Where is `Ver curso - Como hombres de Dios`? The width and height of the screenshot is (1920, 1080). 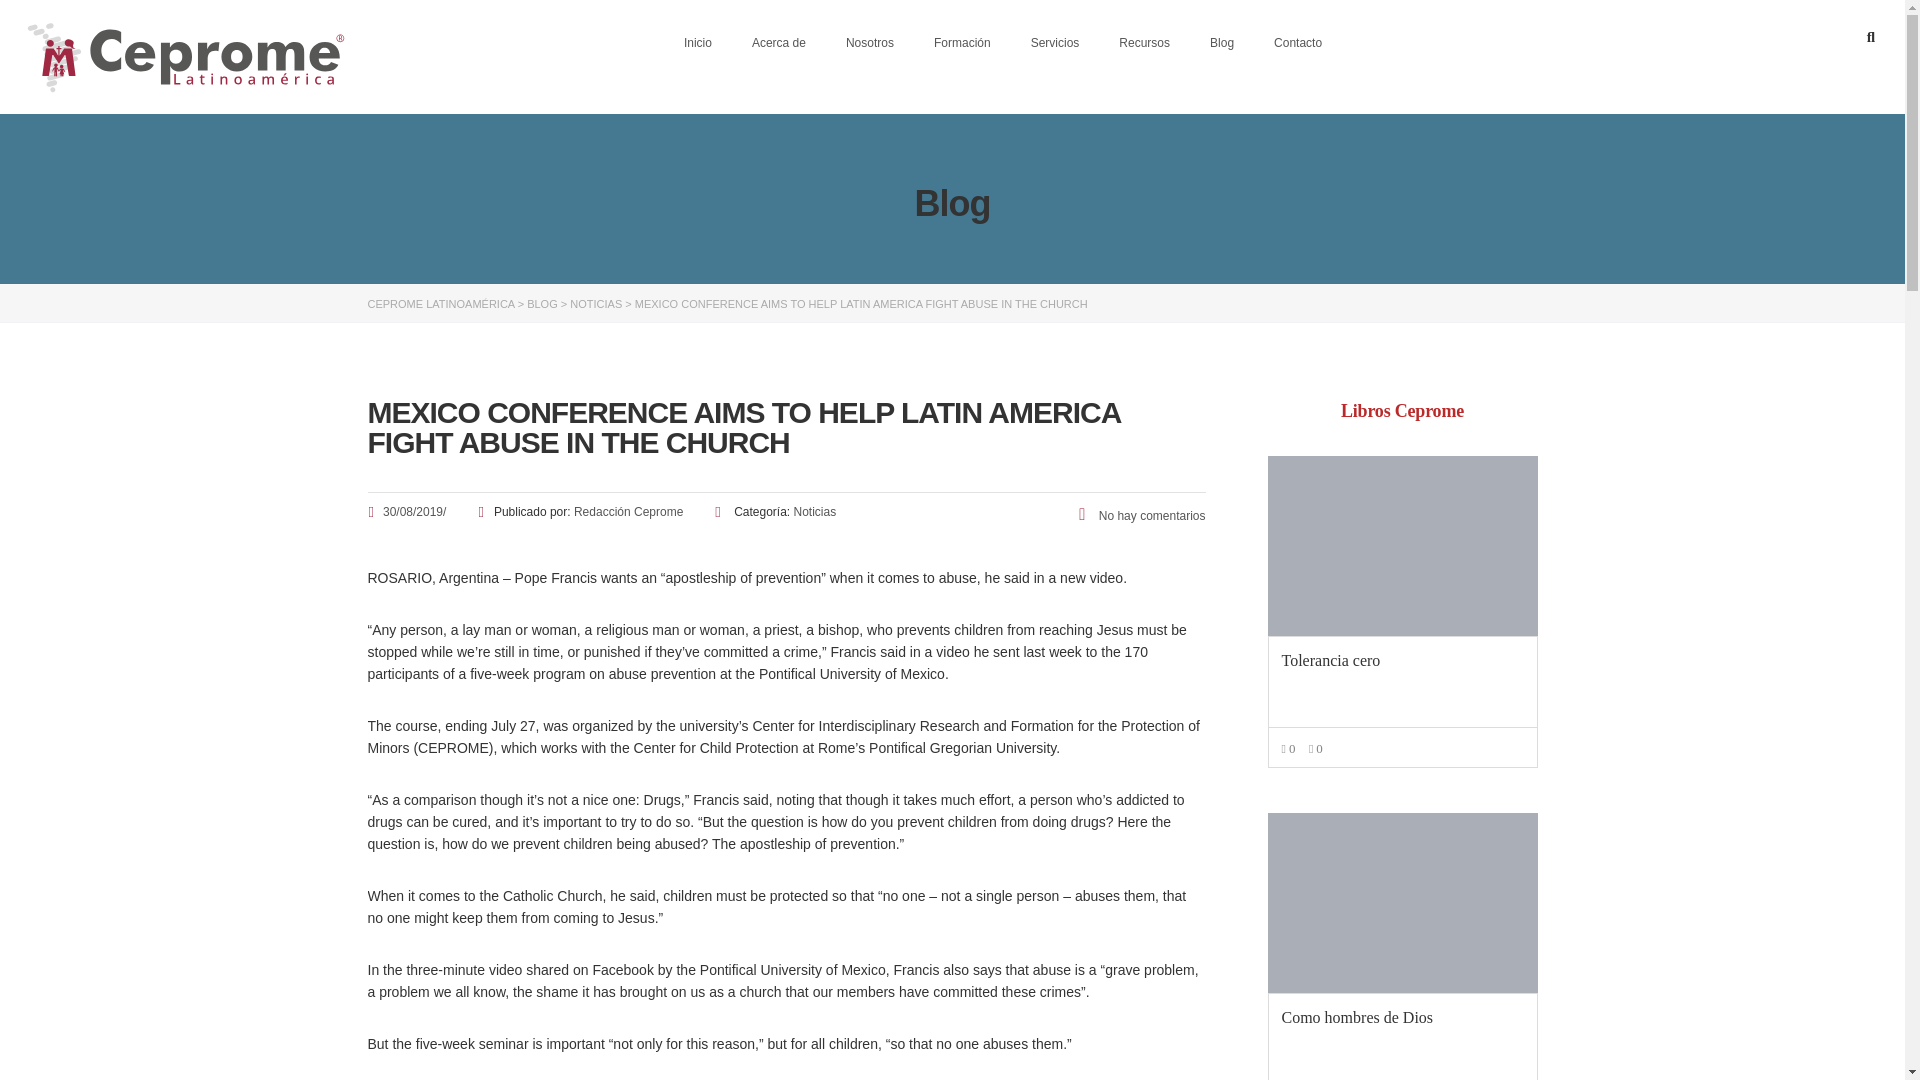 Ver curso - Como hombres de Dios is located at coordinates (1402, 902).